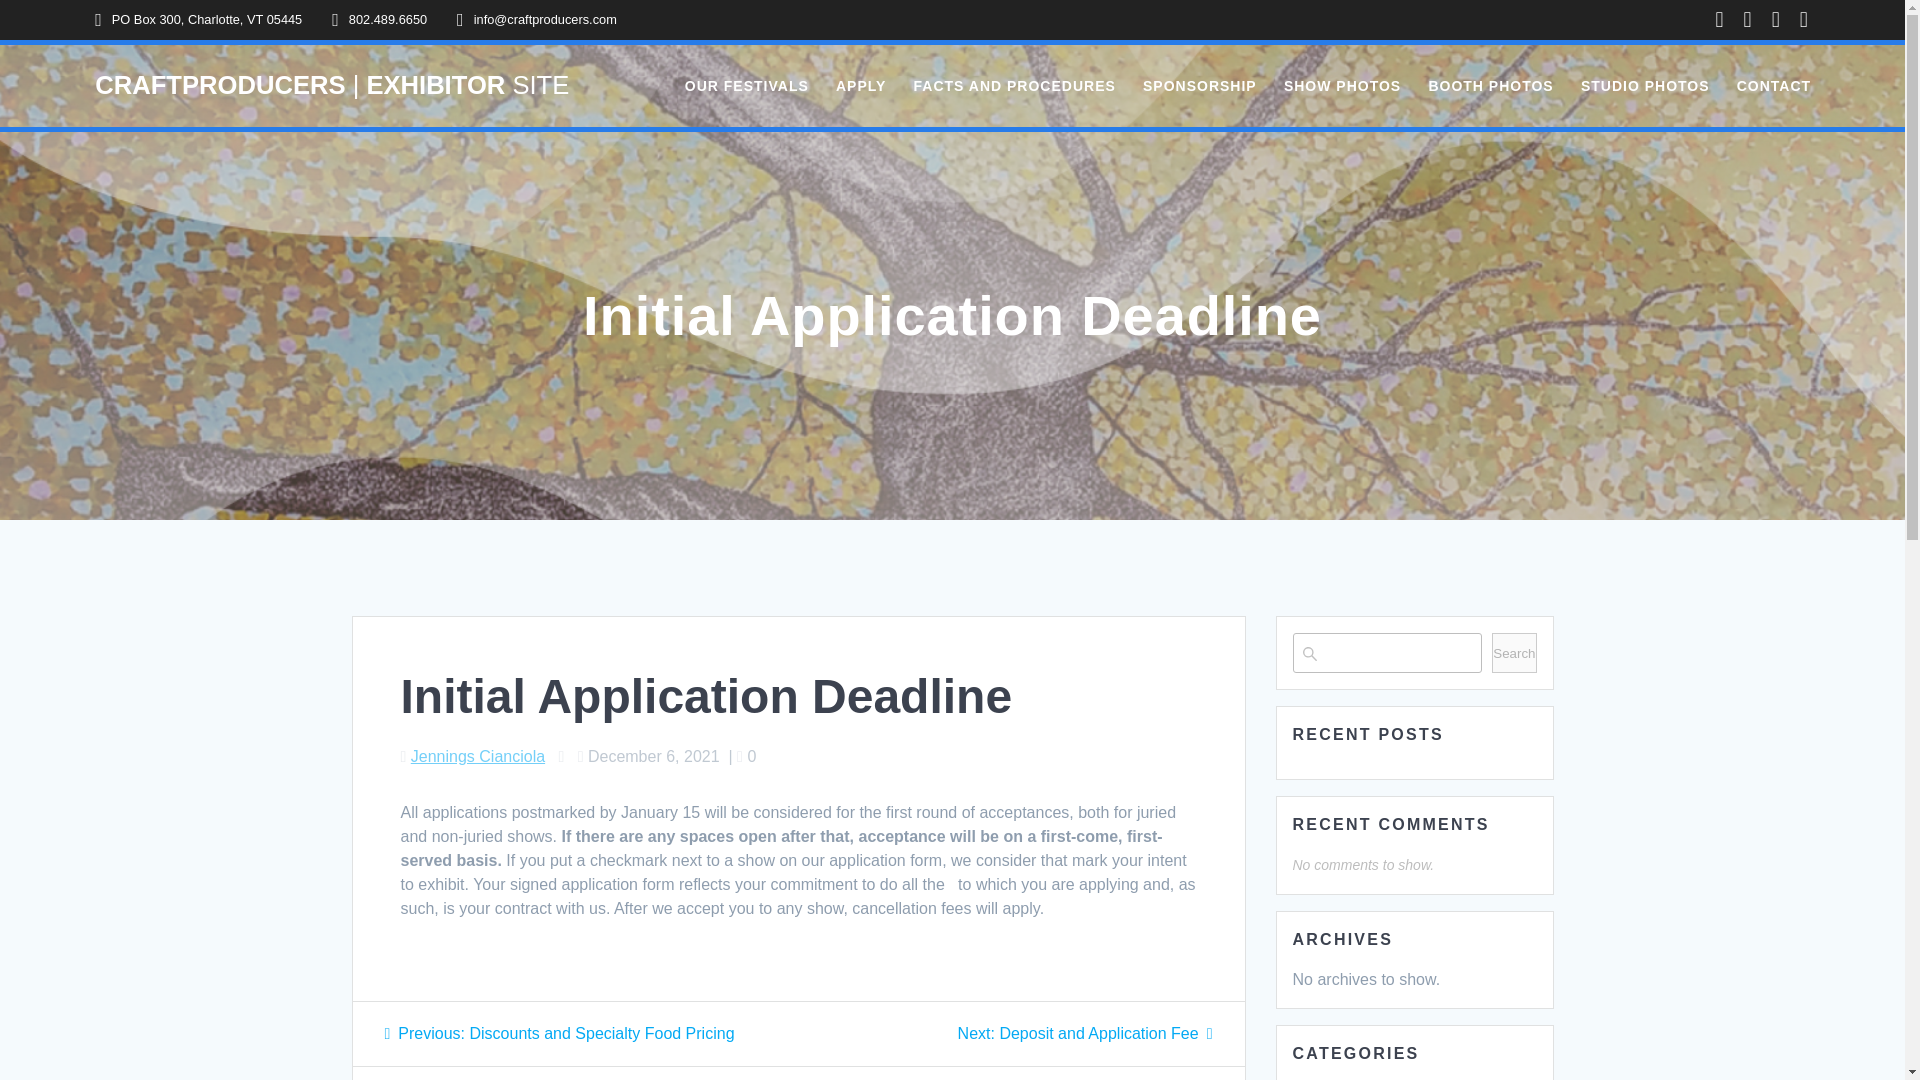  What do you see at coordinates (1342, 86) in the screenshot?
I see `Check here for photos of past festivals and events` at bounding box center [1342, 86].